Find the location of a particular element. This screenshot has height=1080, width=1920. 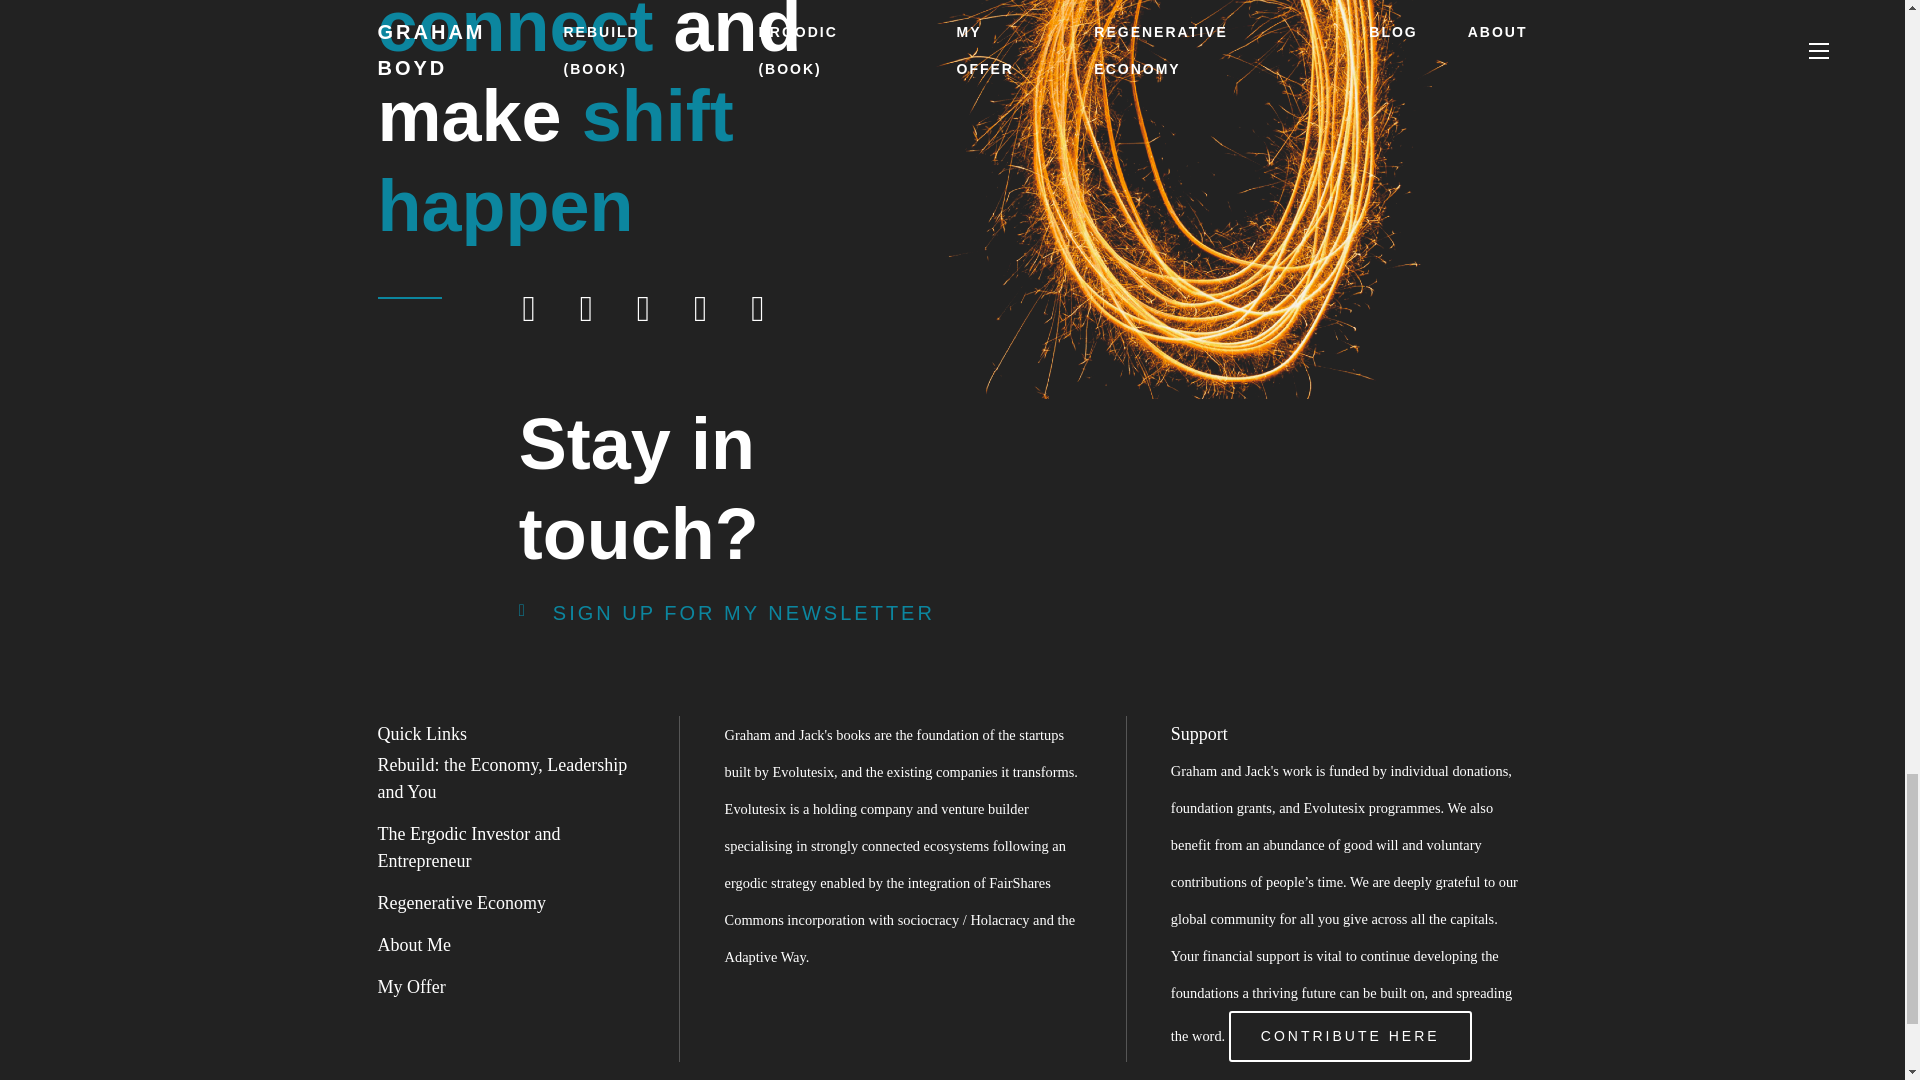

My Offer is located at coordinates (412, 986).